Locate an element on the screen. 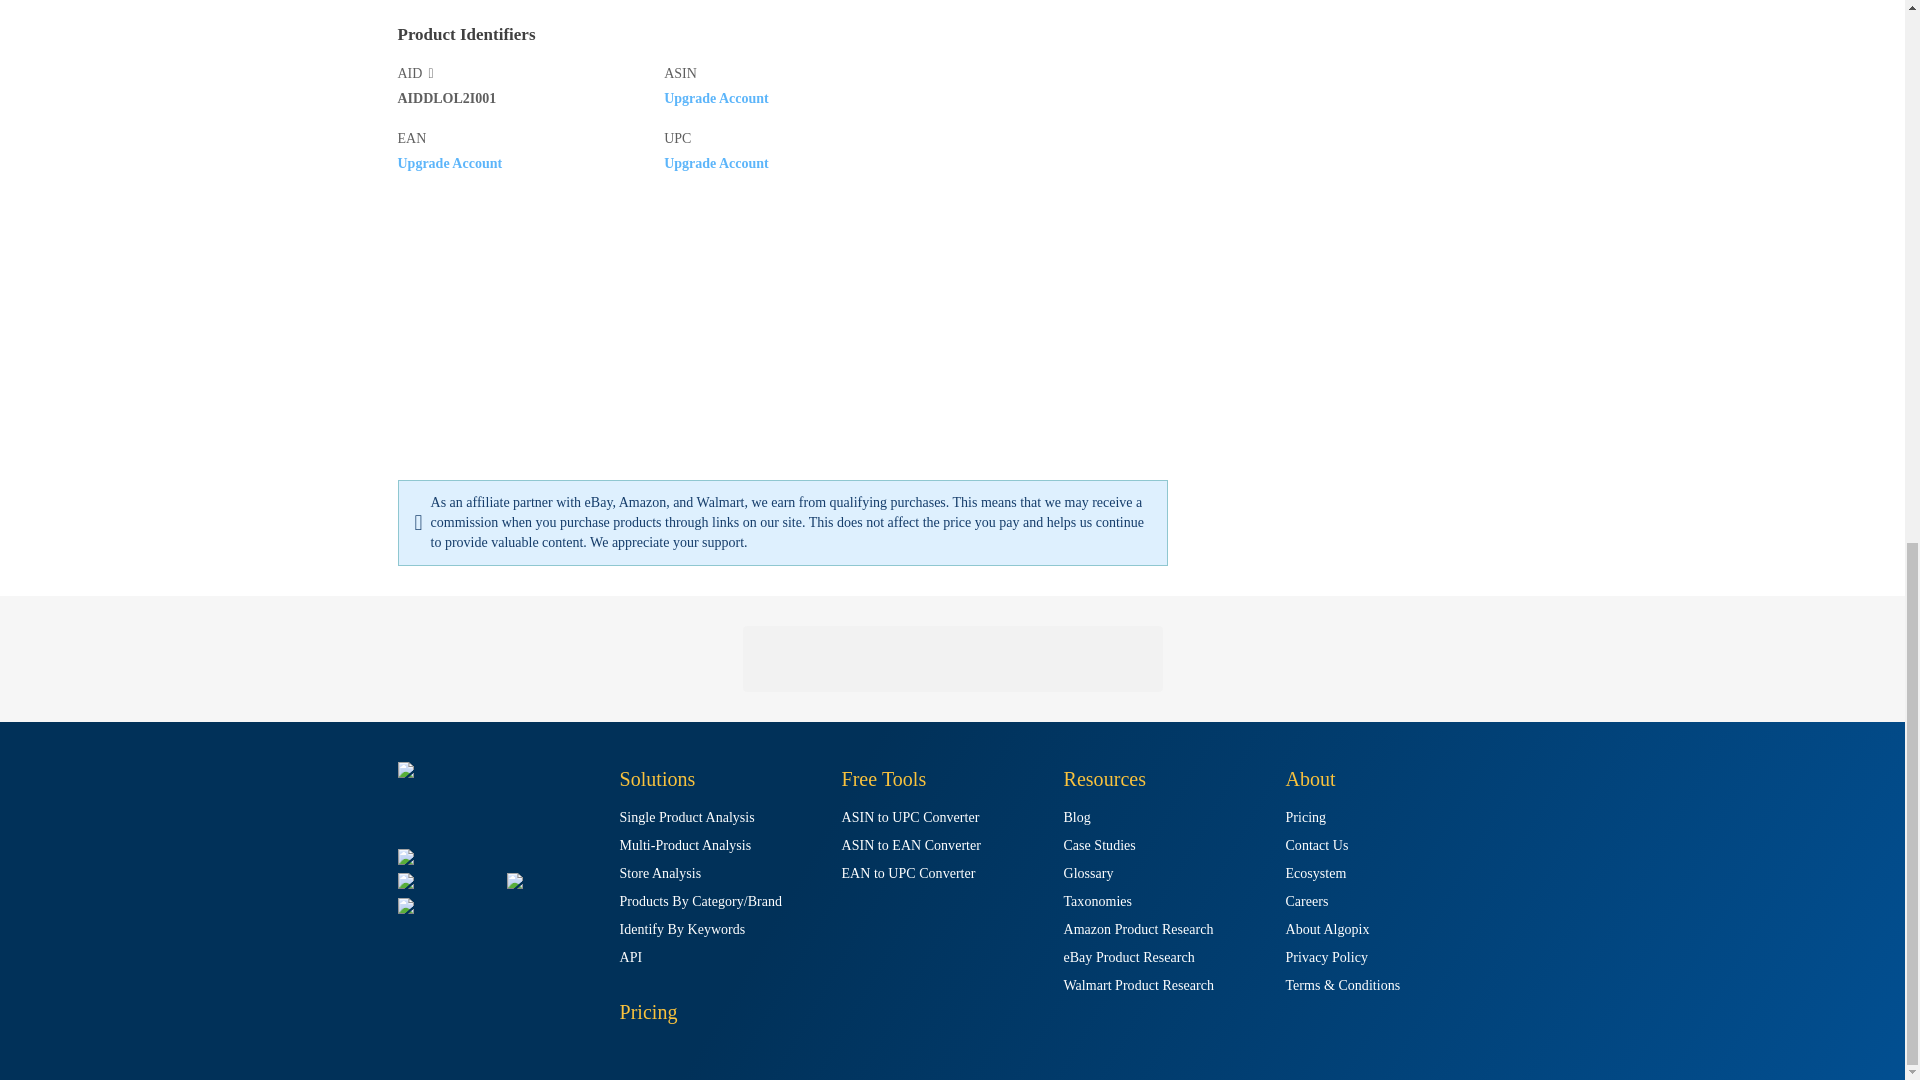 The image size is (1920, 1080). Upgrade Account is located at coordinates (716, 98).